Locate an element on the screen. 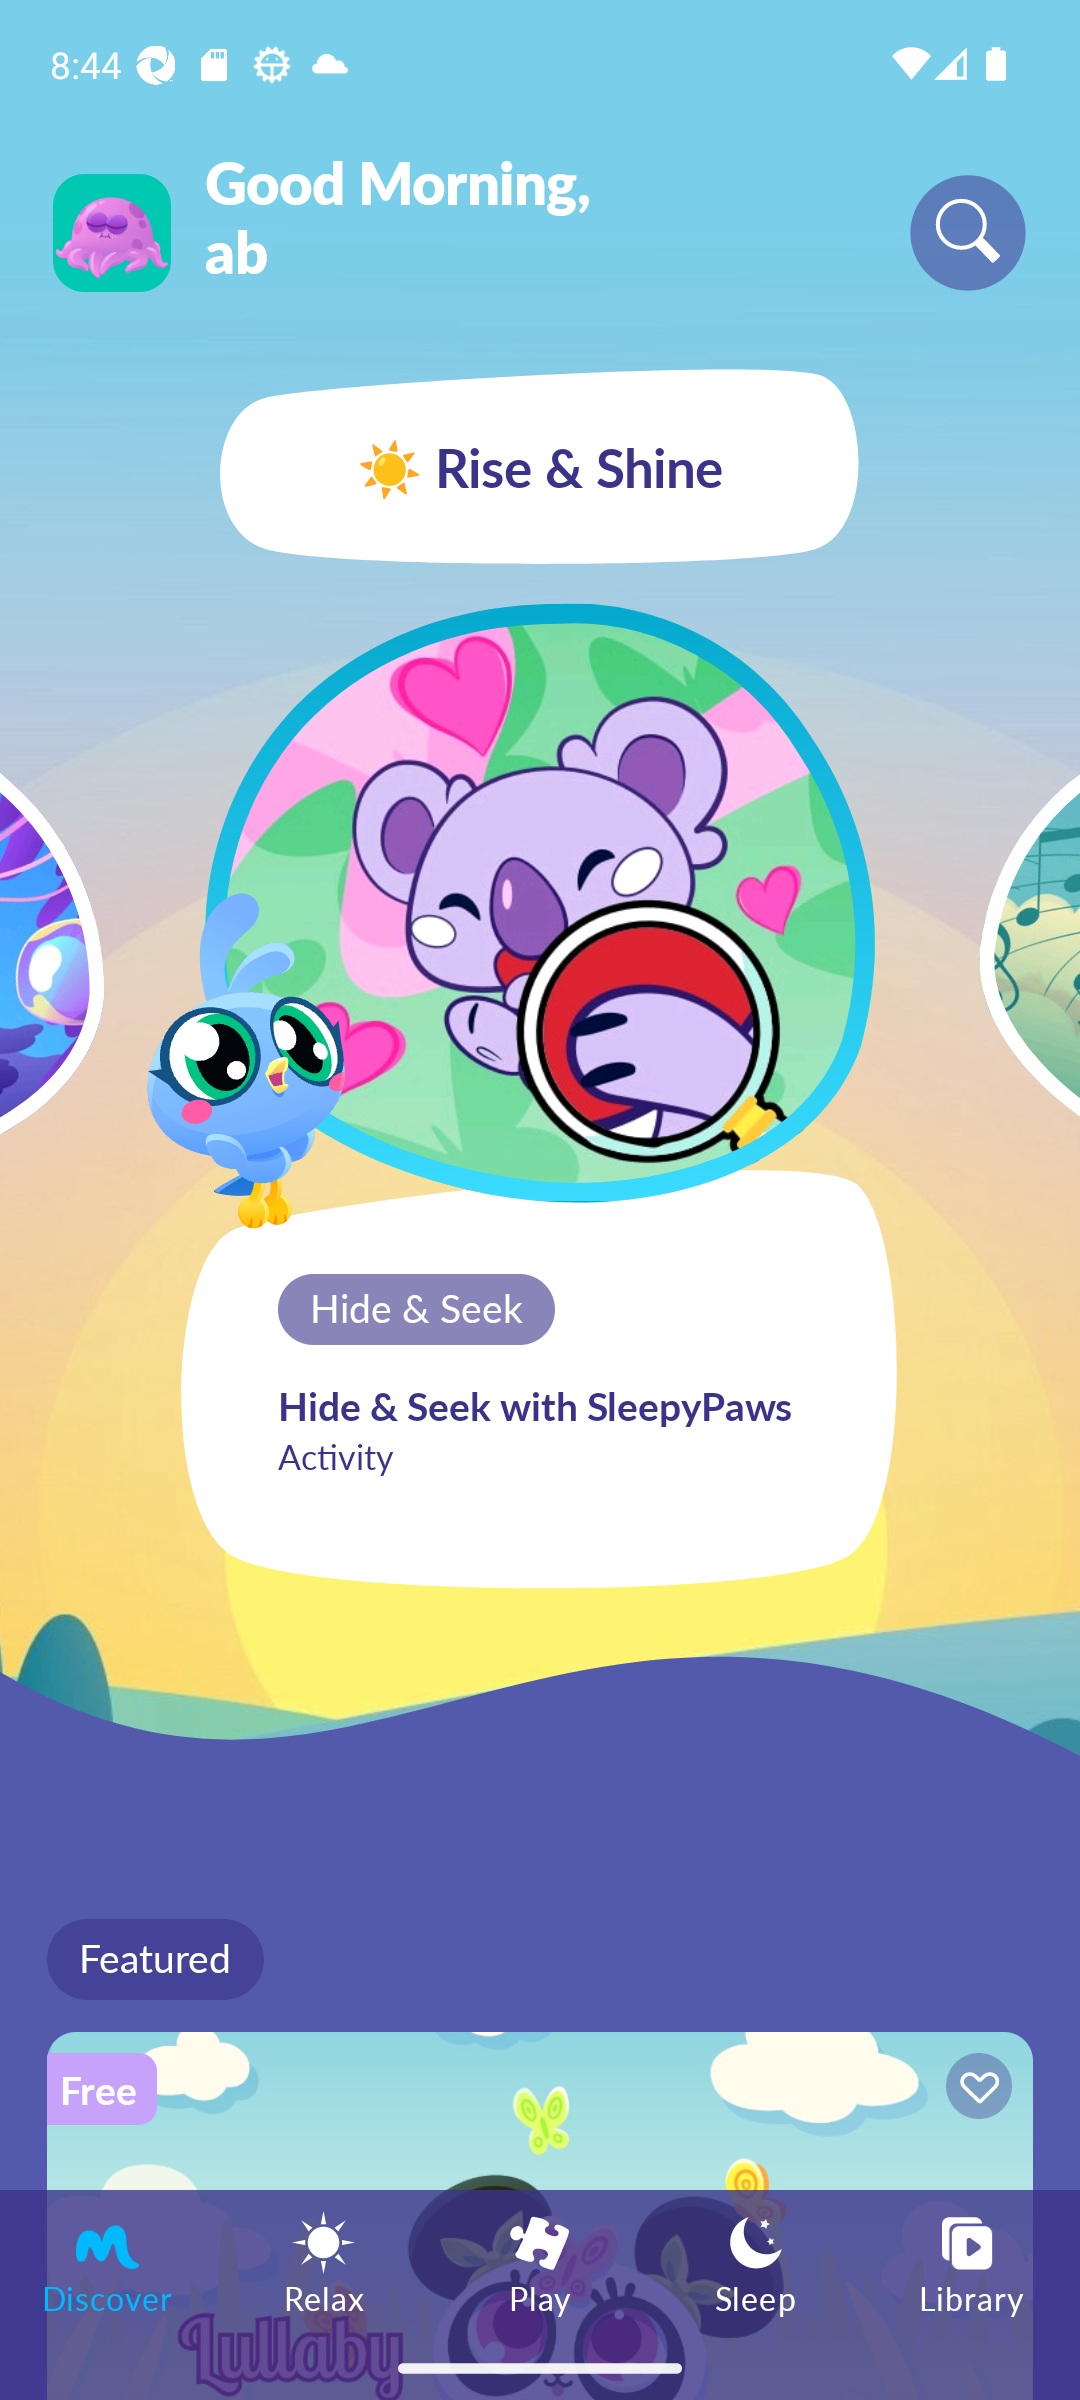  Button is located at coordinates (974, 2090).